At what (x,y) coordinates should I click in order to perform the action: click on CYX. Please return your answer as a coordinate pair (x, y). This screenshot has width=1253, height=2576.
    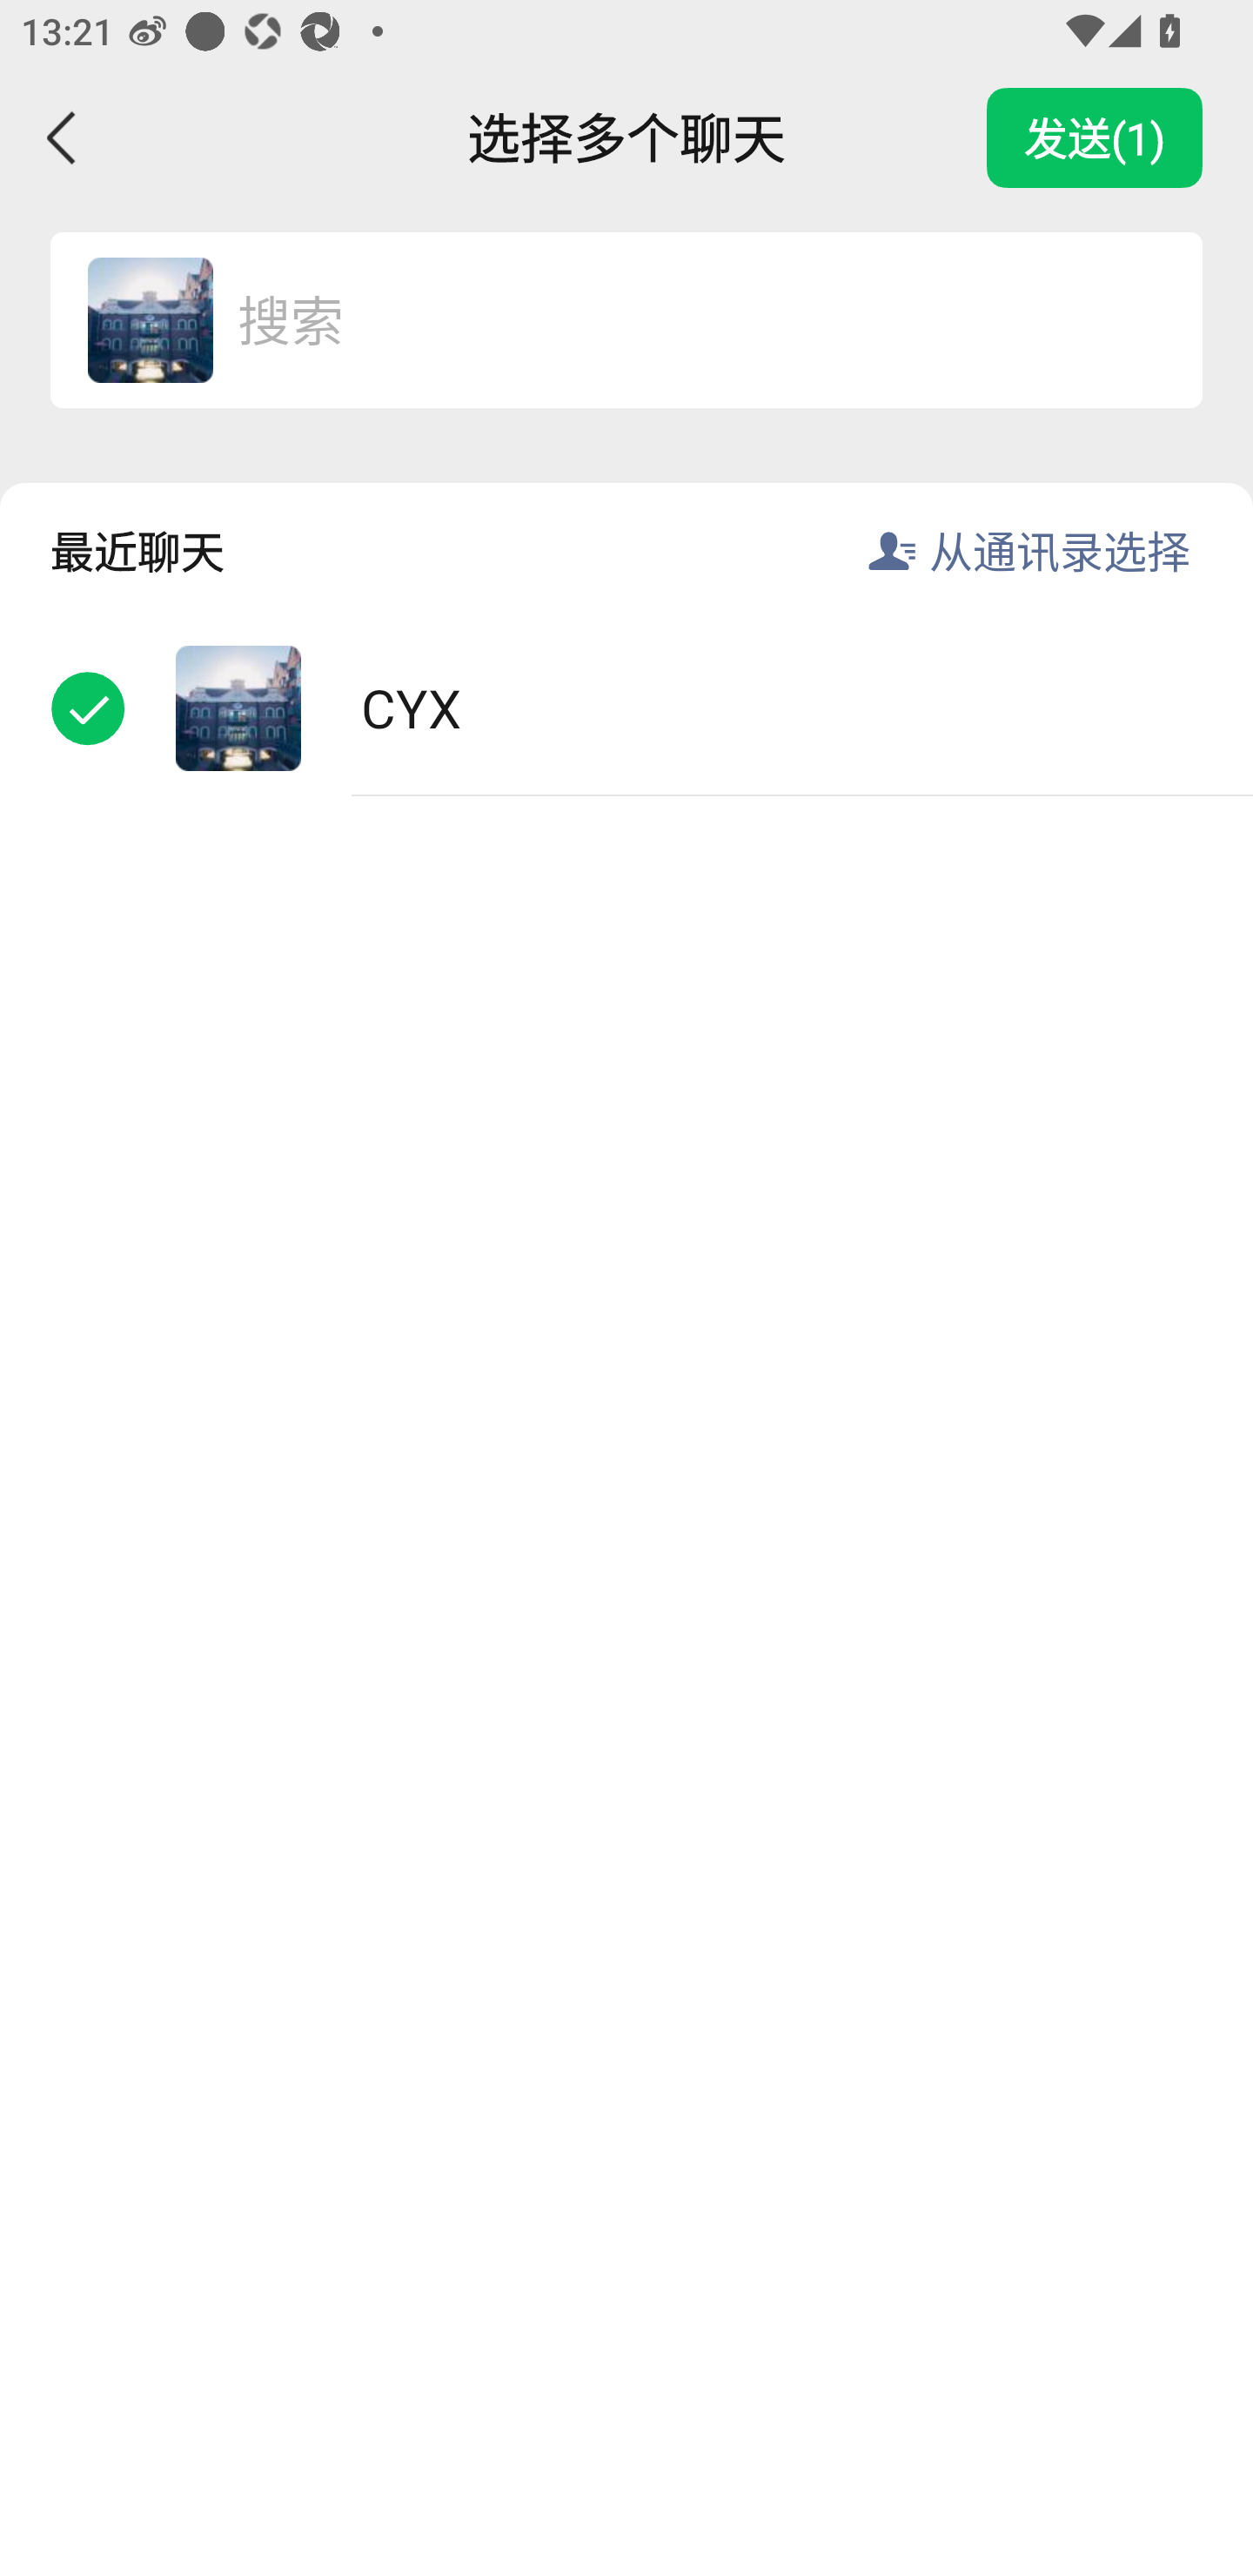
    Looking at the image, I should click on (626, 708).